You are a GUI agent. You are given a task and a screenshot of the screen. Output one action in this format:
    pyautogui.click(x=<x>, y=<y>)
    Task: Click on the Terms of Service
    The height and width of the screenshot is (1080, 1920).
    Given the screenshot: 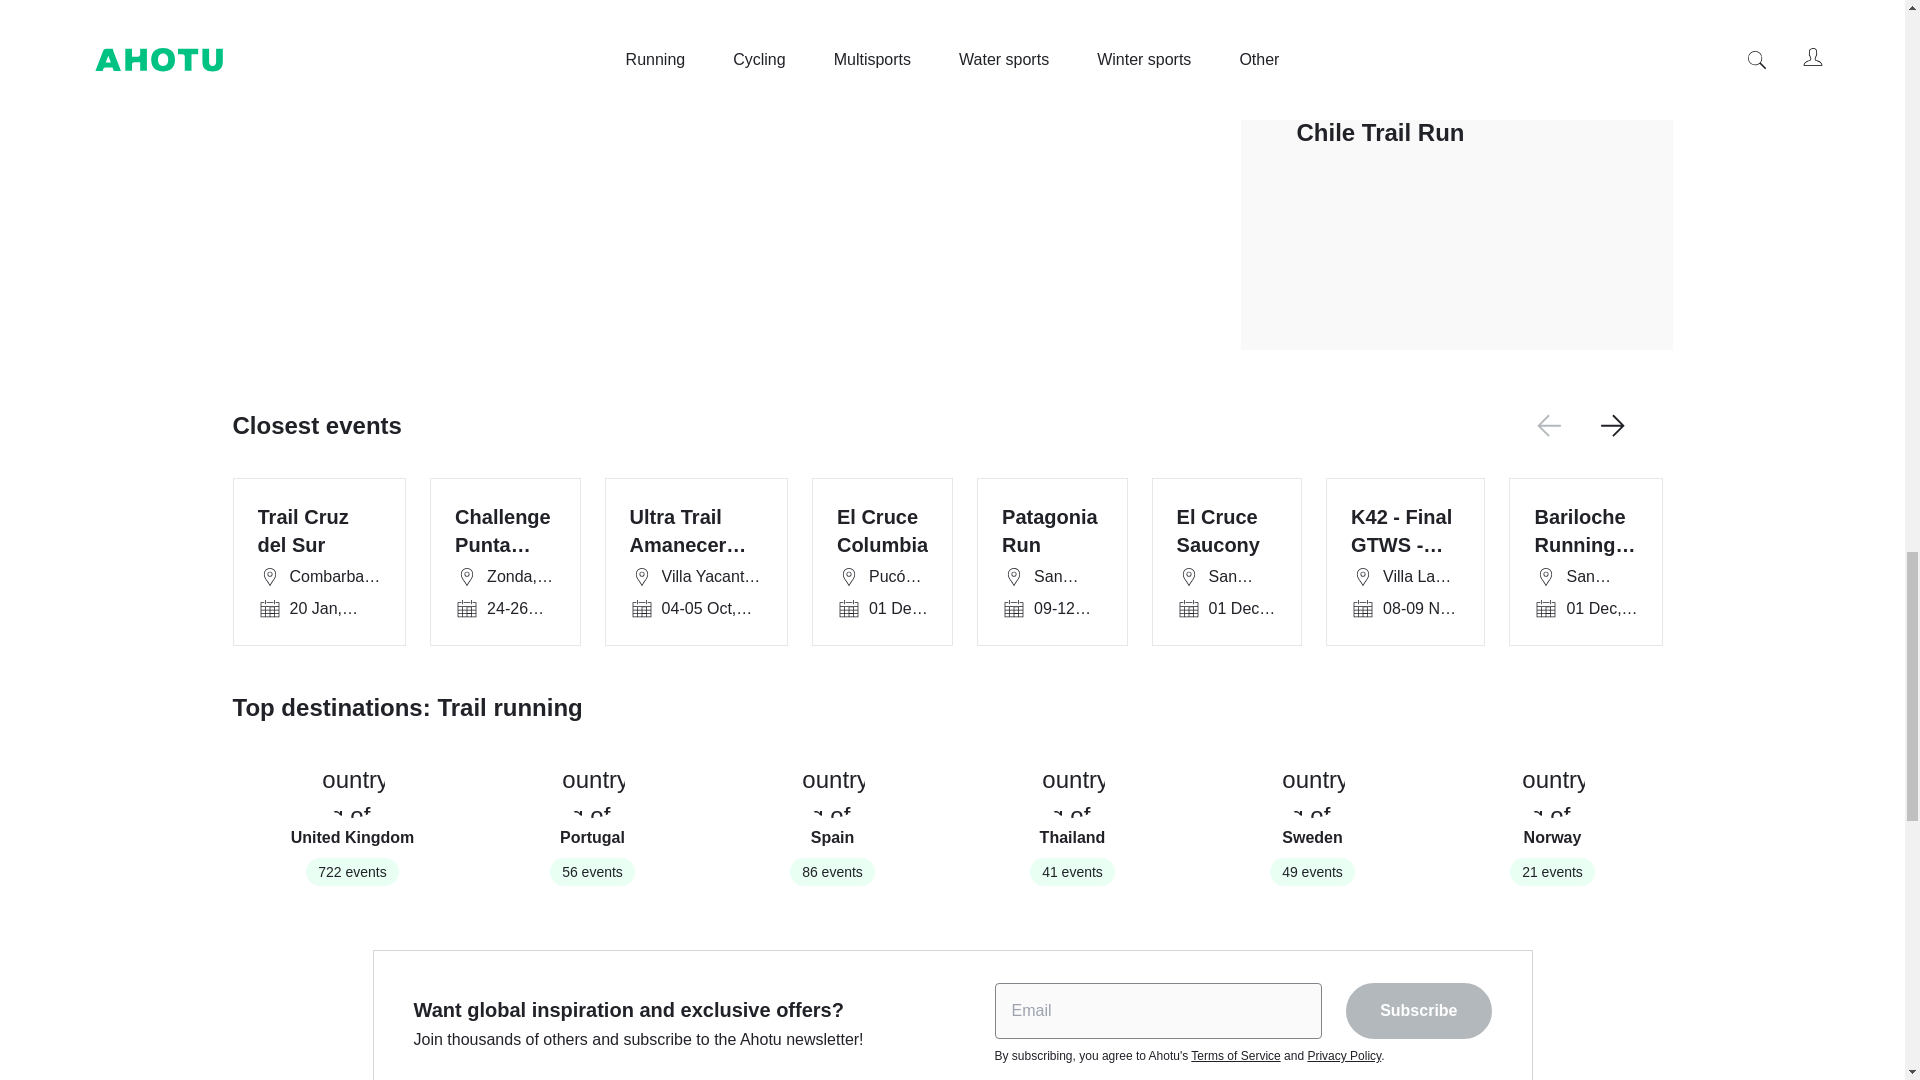 What is the action you would take?
    pyautogui.click(x=1418, y=1010)
    